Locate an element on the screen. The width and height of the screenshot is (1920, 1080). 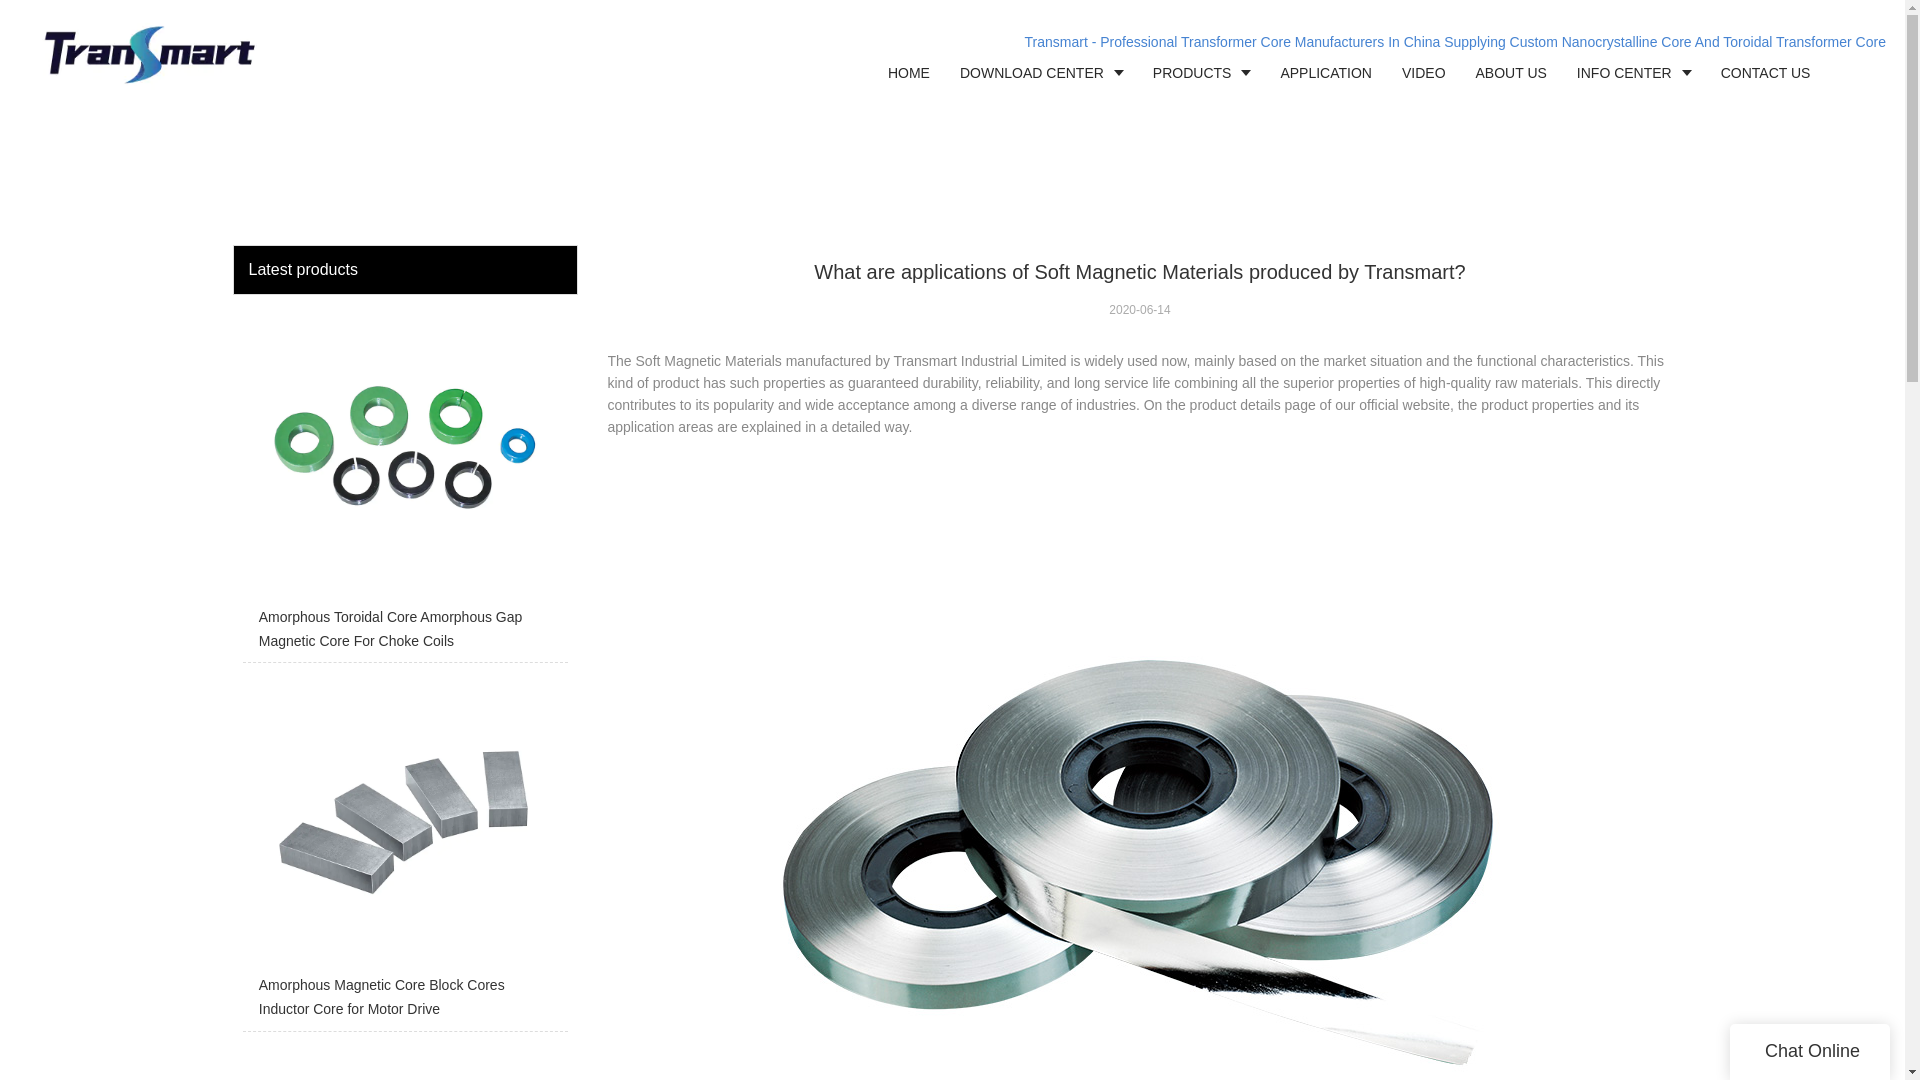
DOWNLOAD CENTER is located at coordinates (1041, 72).